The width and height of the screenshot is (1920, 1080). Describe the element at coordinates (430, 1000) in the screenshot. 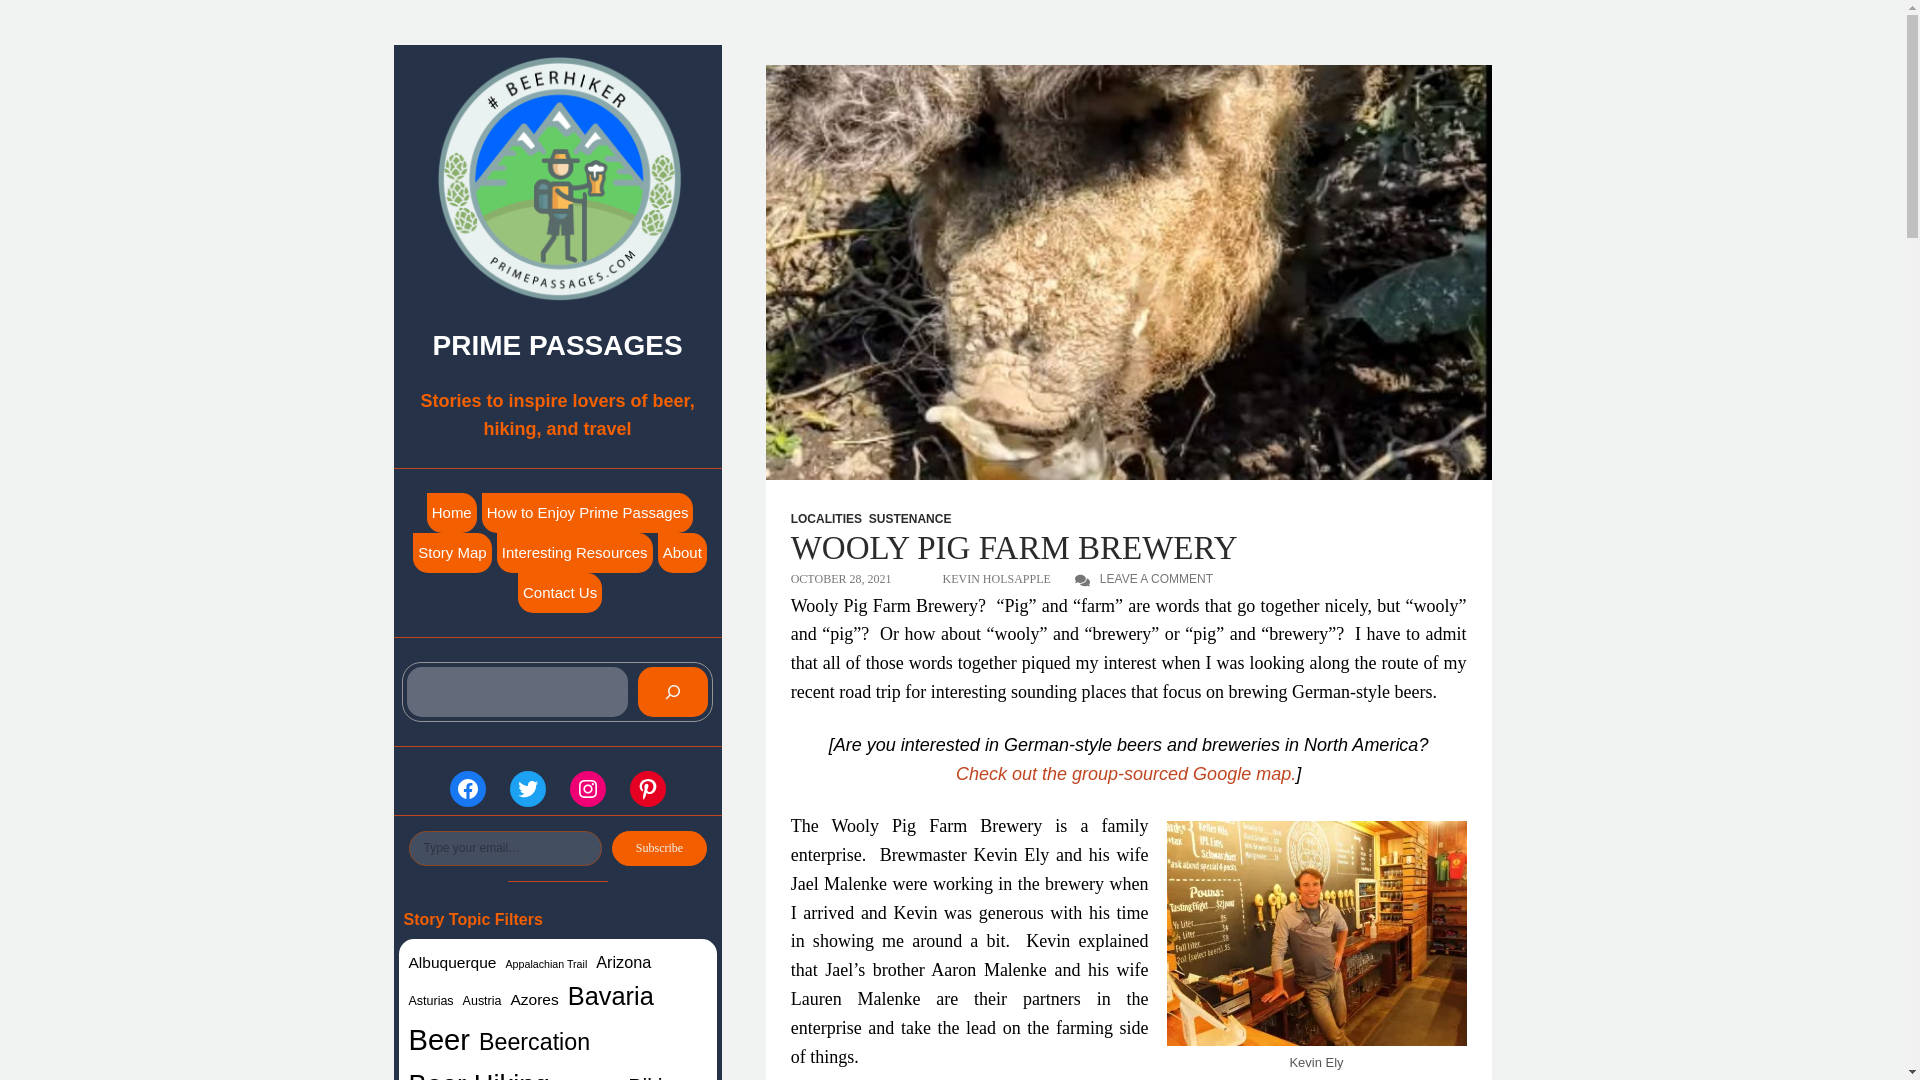

I see `Asturias` at that location.